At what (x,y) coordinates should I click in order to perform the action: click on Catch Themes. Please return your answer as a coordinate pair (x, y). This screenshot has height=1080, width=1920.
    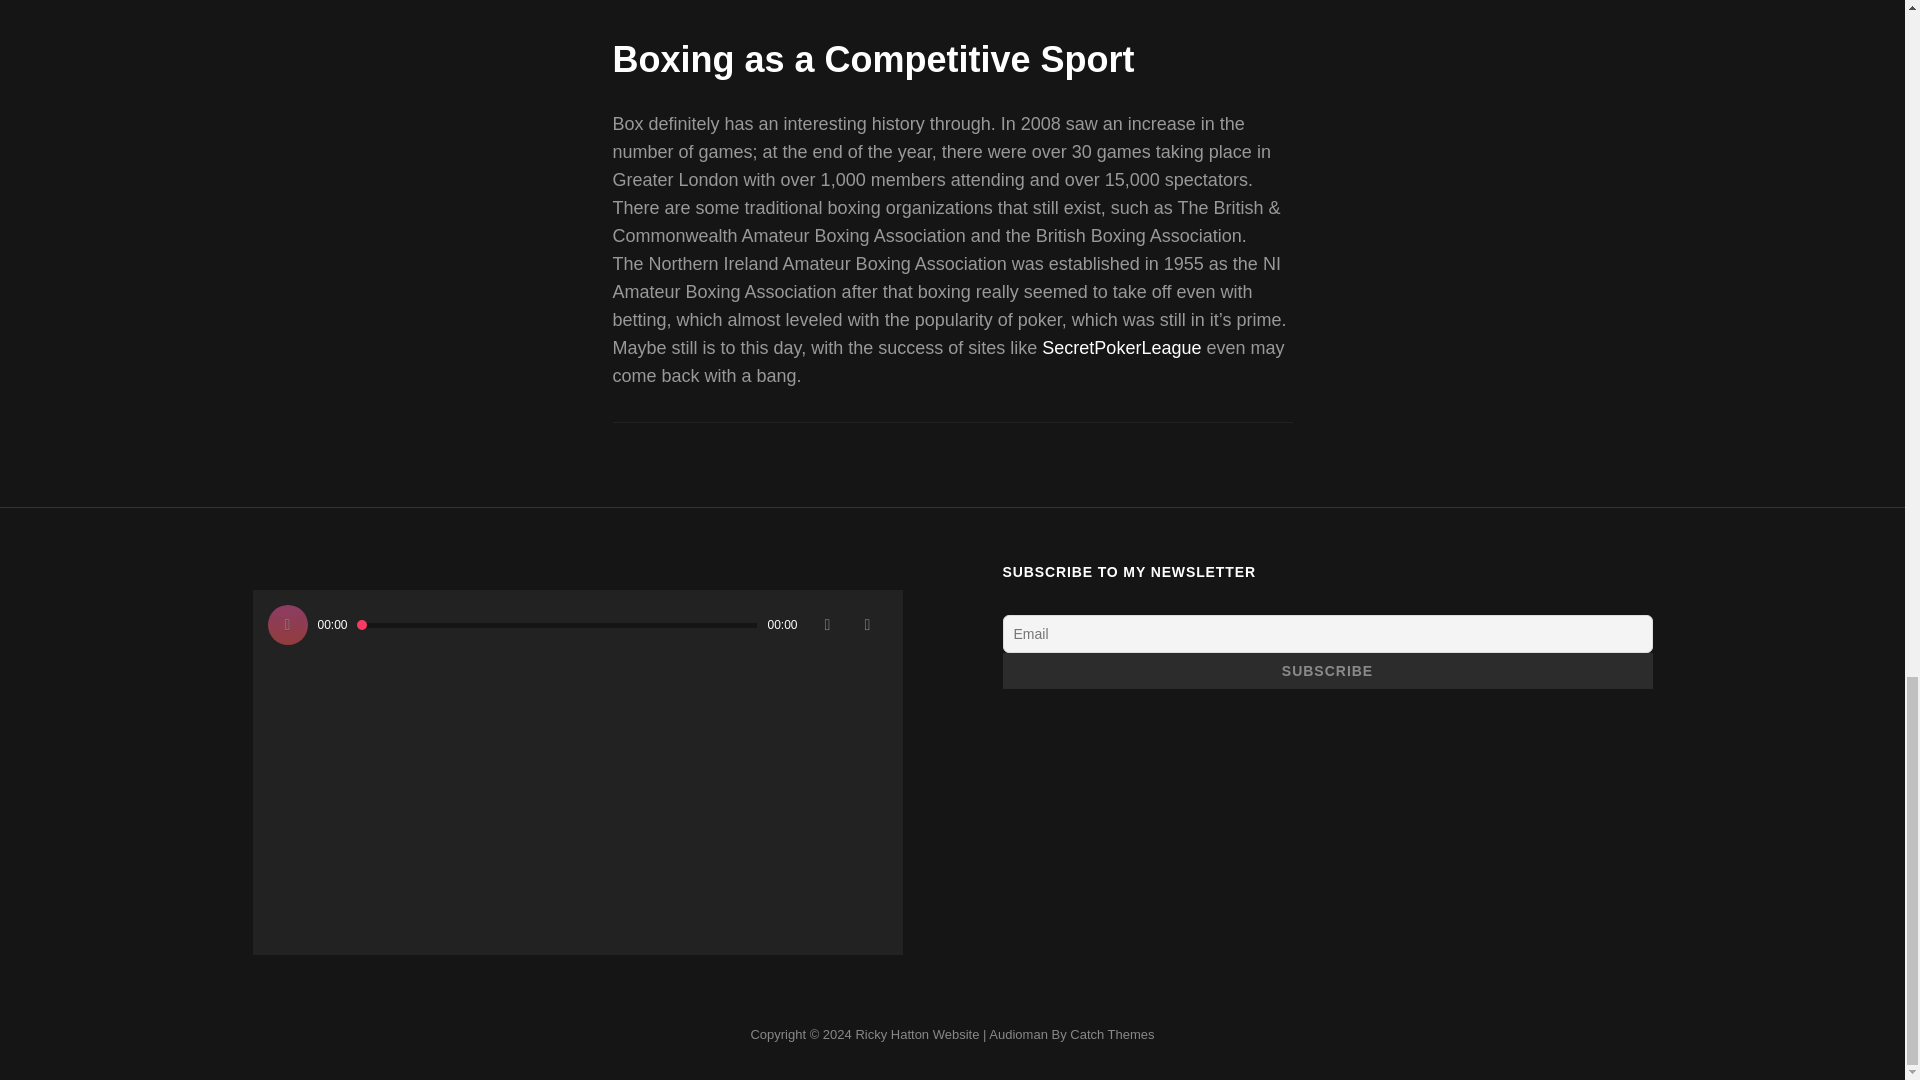
    Looking at the image, I should click on (1111, 1034).